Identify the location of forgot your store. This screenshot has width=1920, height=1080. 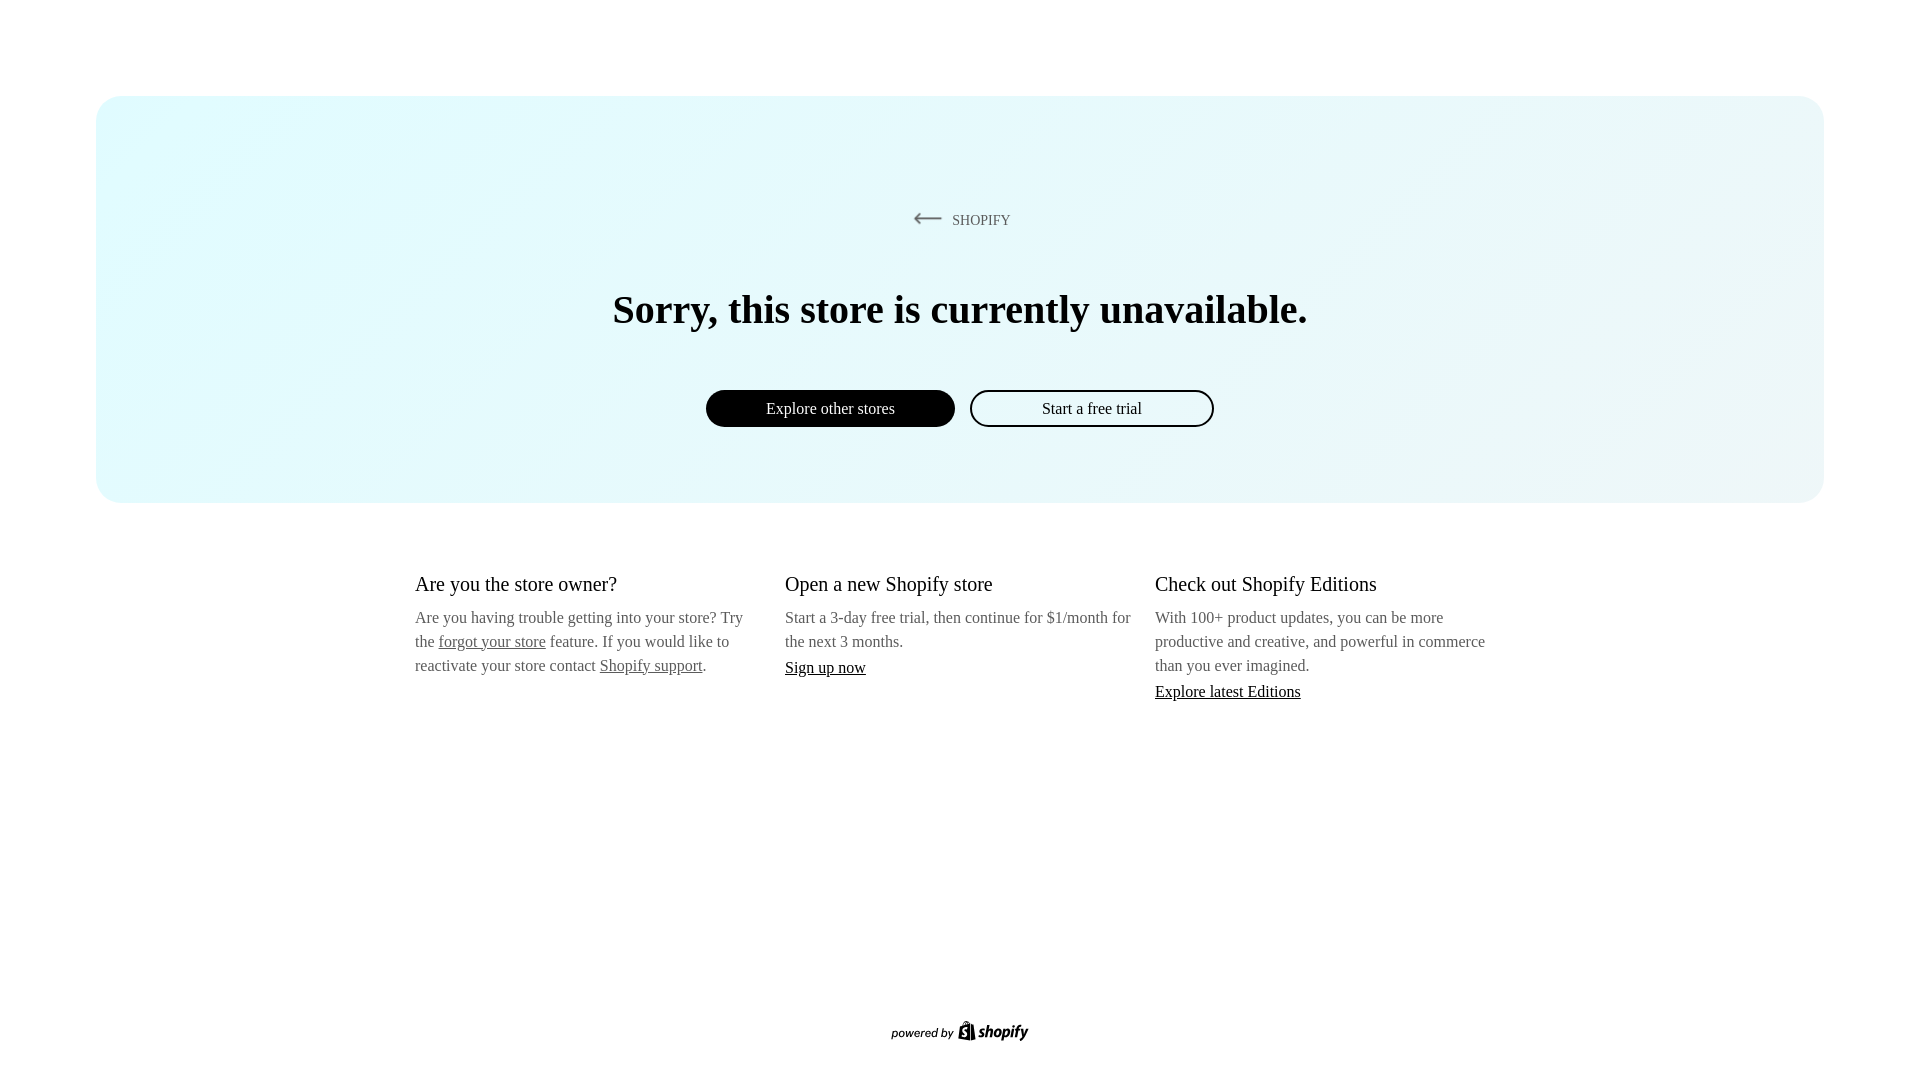
(492, 641).